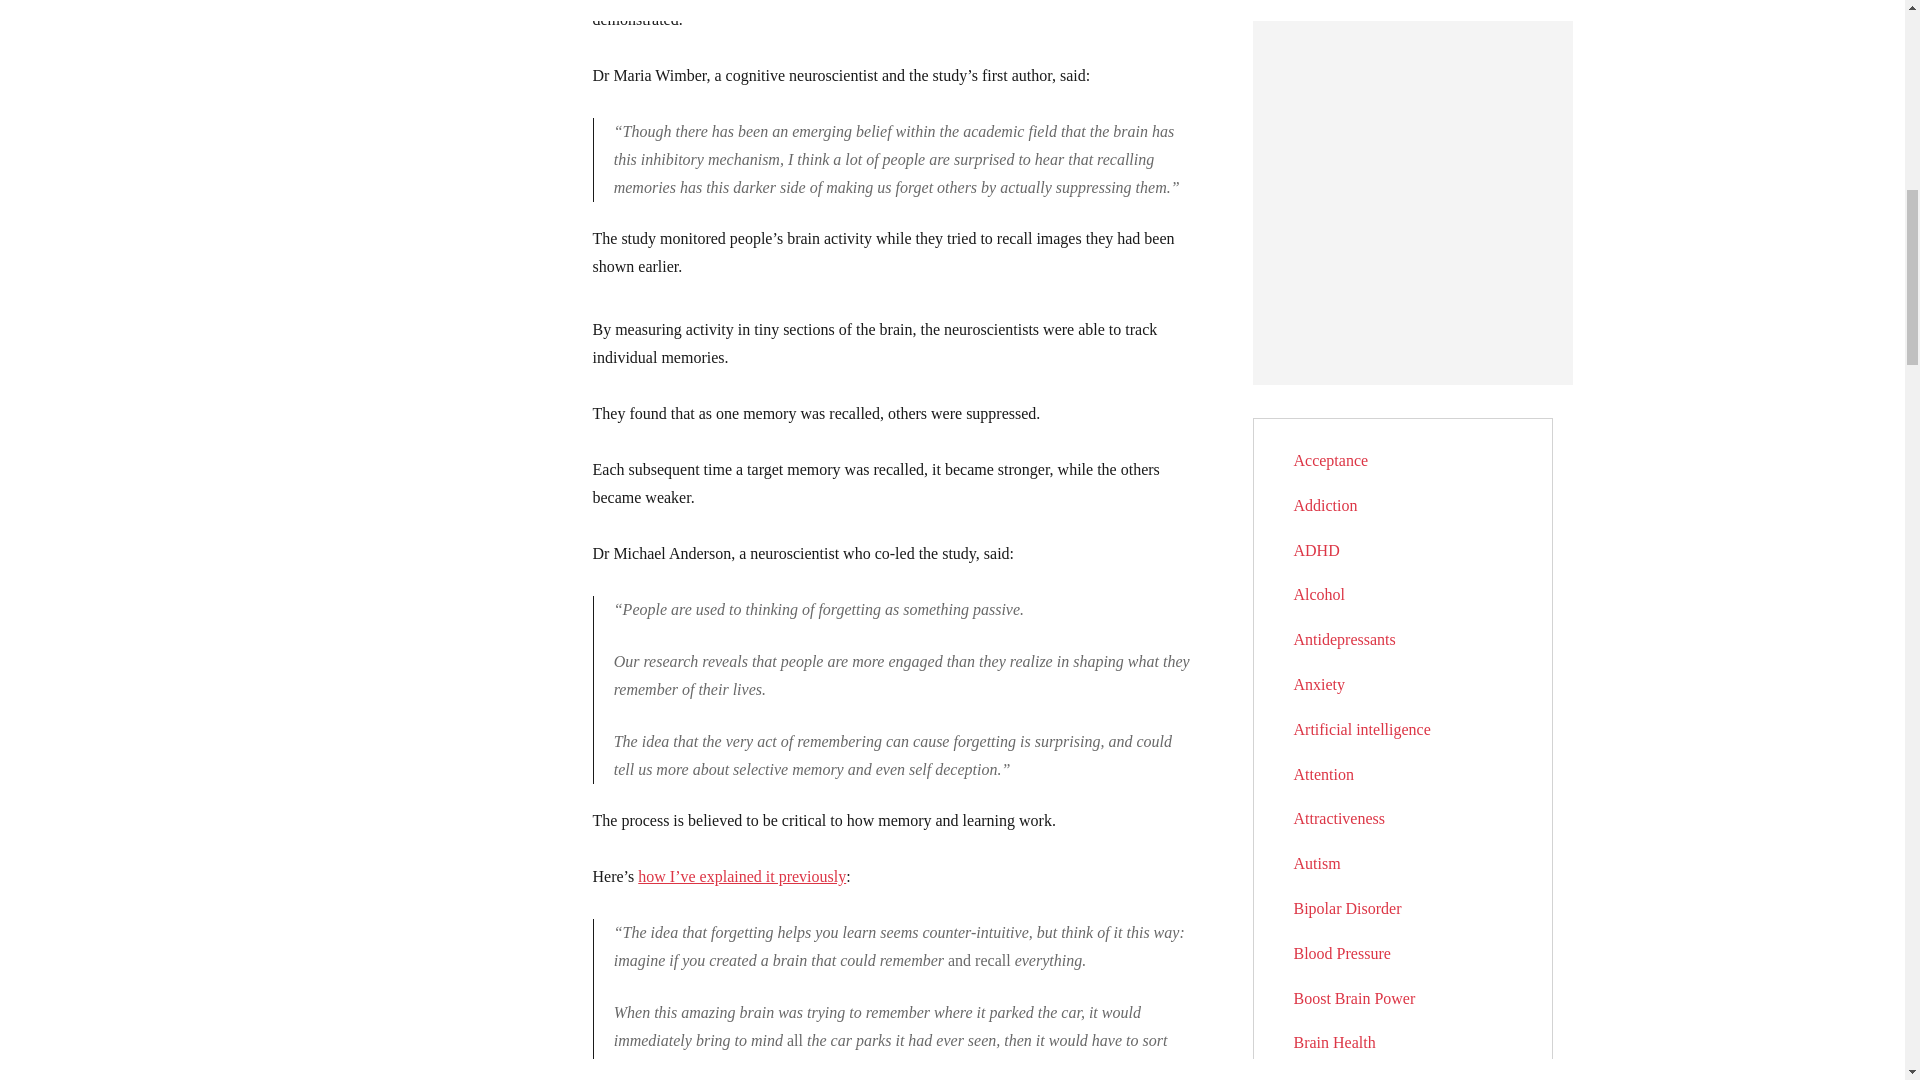 The width and height of the screenshot is (1920, 1080). I want to click on Blood Pressure, so click(1342, 954).